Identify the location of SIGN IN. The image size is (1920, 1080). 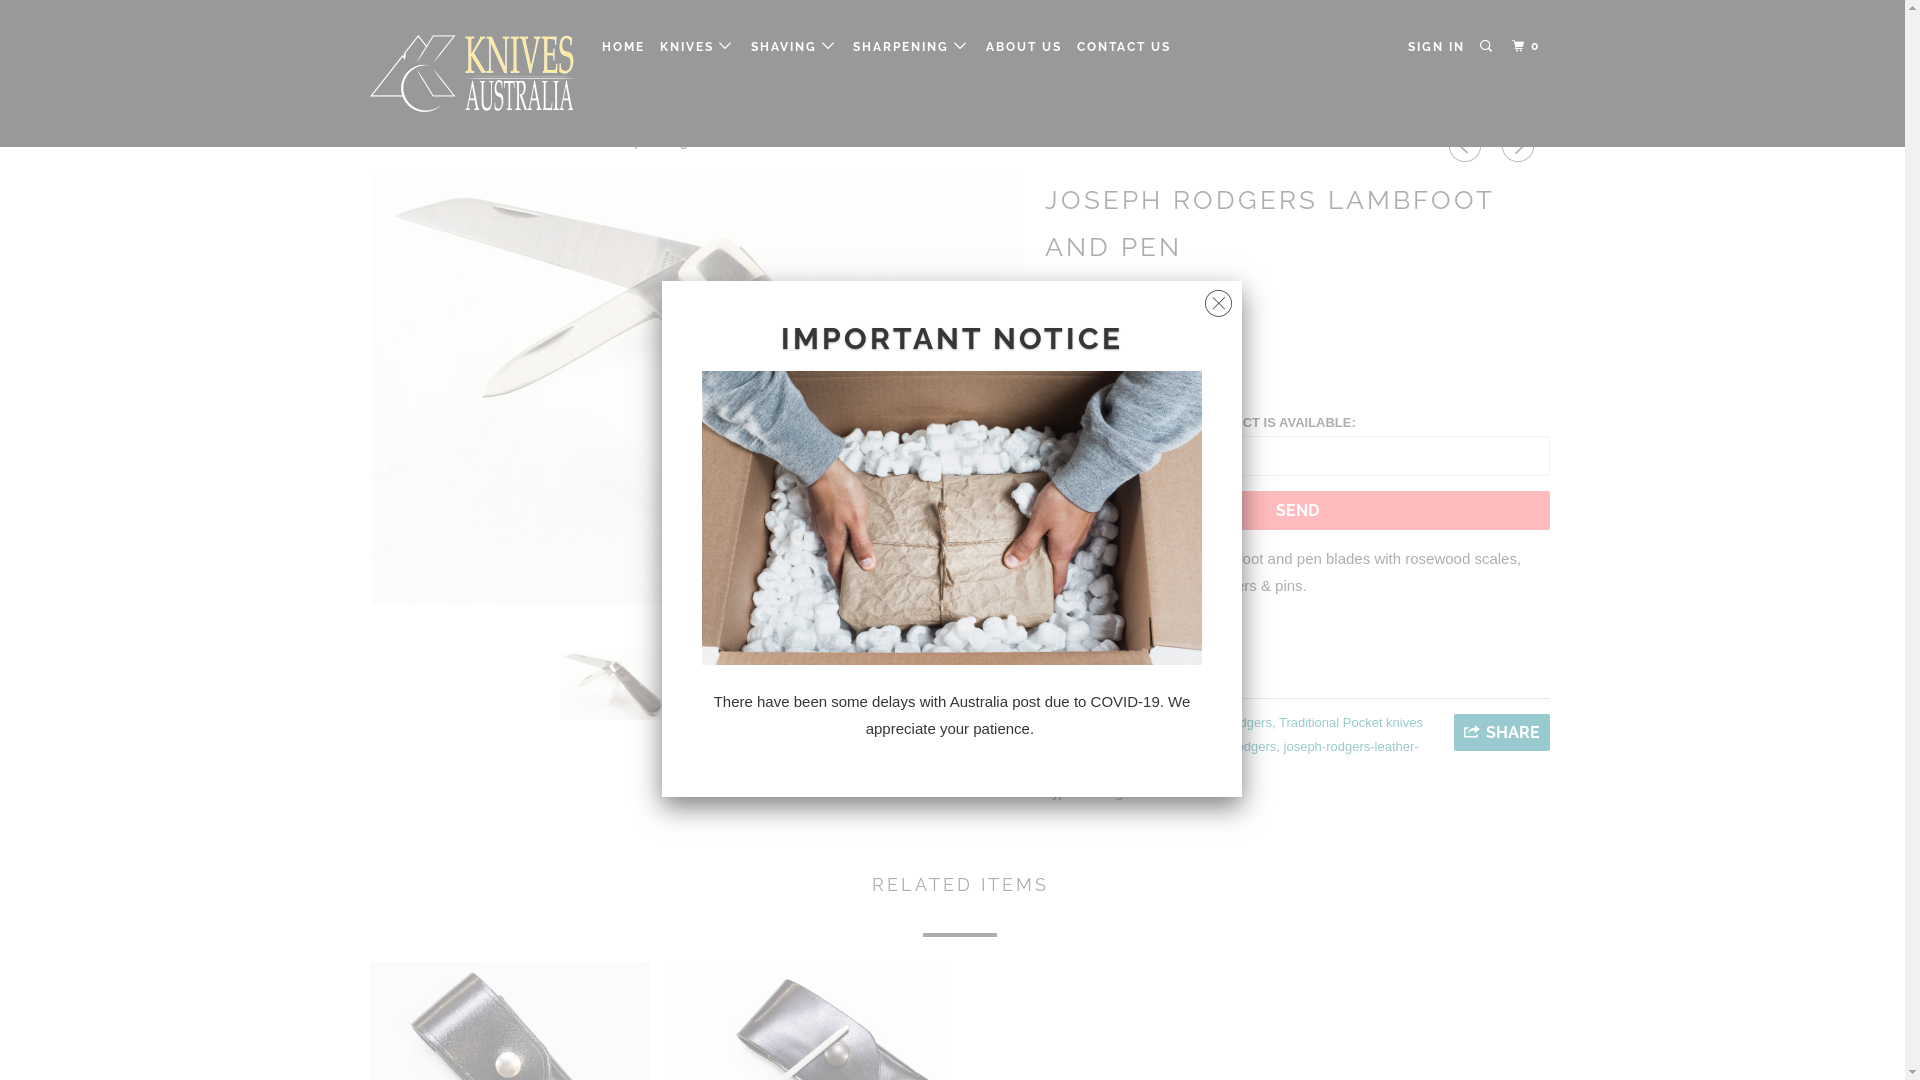
(1436, 47).